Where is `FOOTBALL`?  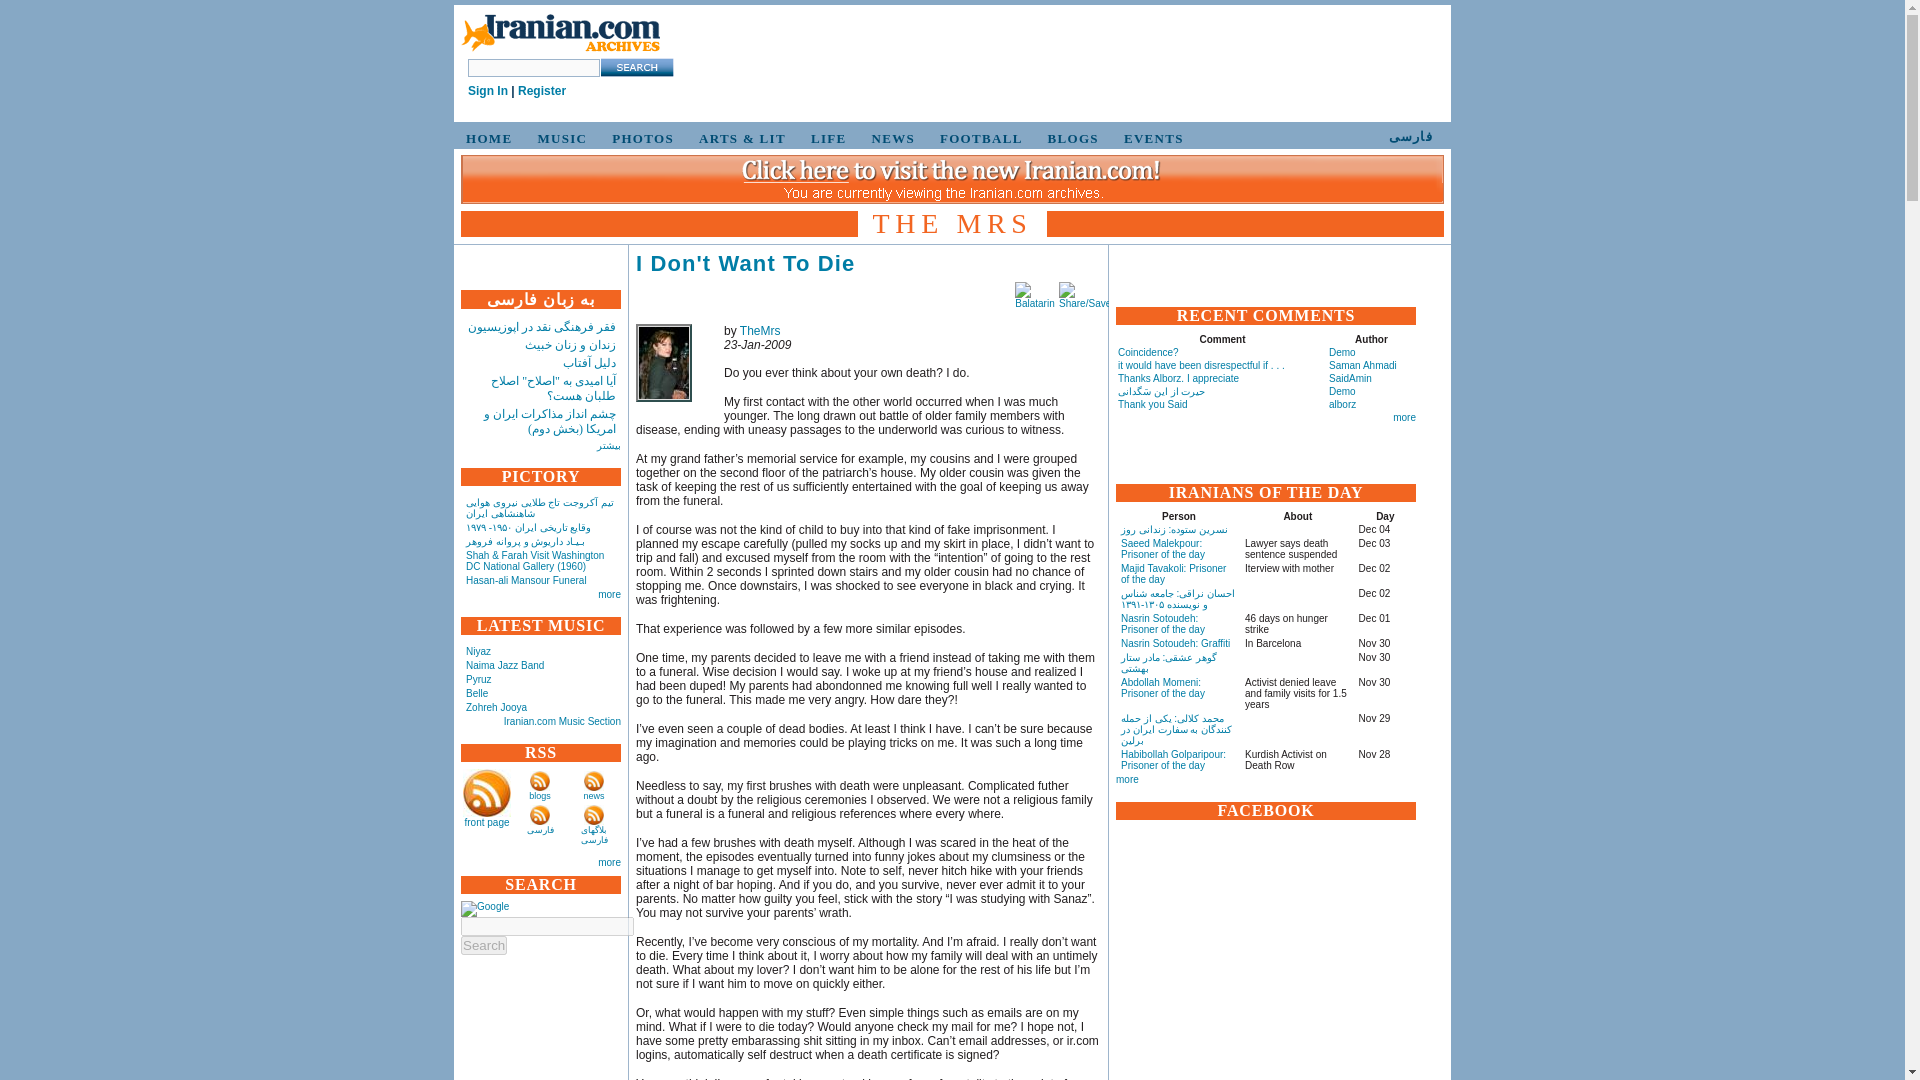
FOOTBALL is located at coordinates (978, 138).